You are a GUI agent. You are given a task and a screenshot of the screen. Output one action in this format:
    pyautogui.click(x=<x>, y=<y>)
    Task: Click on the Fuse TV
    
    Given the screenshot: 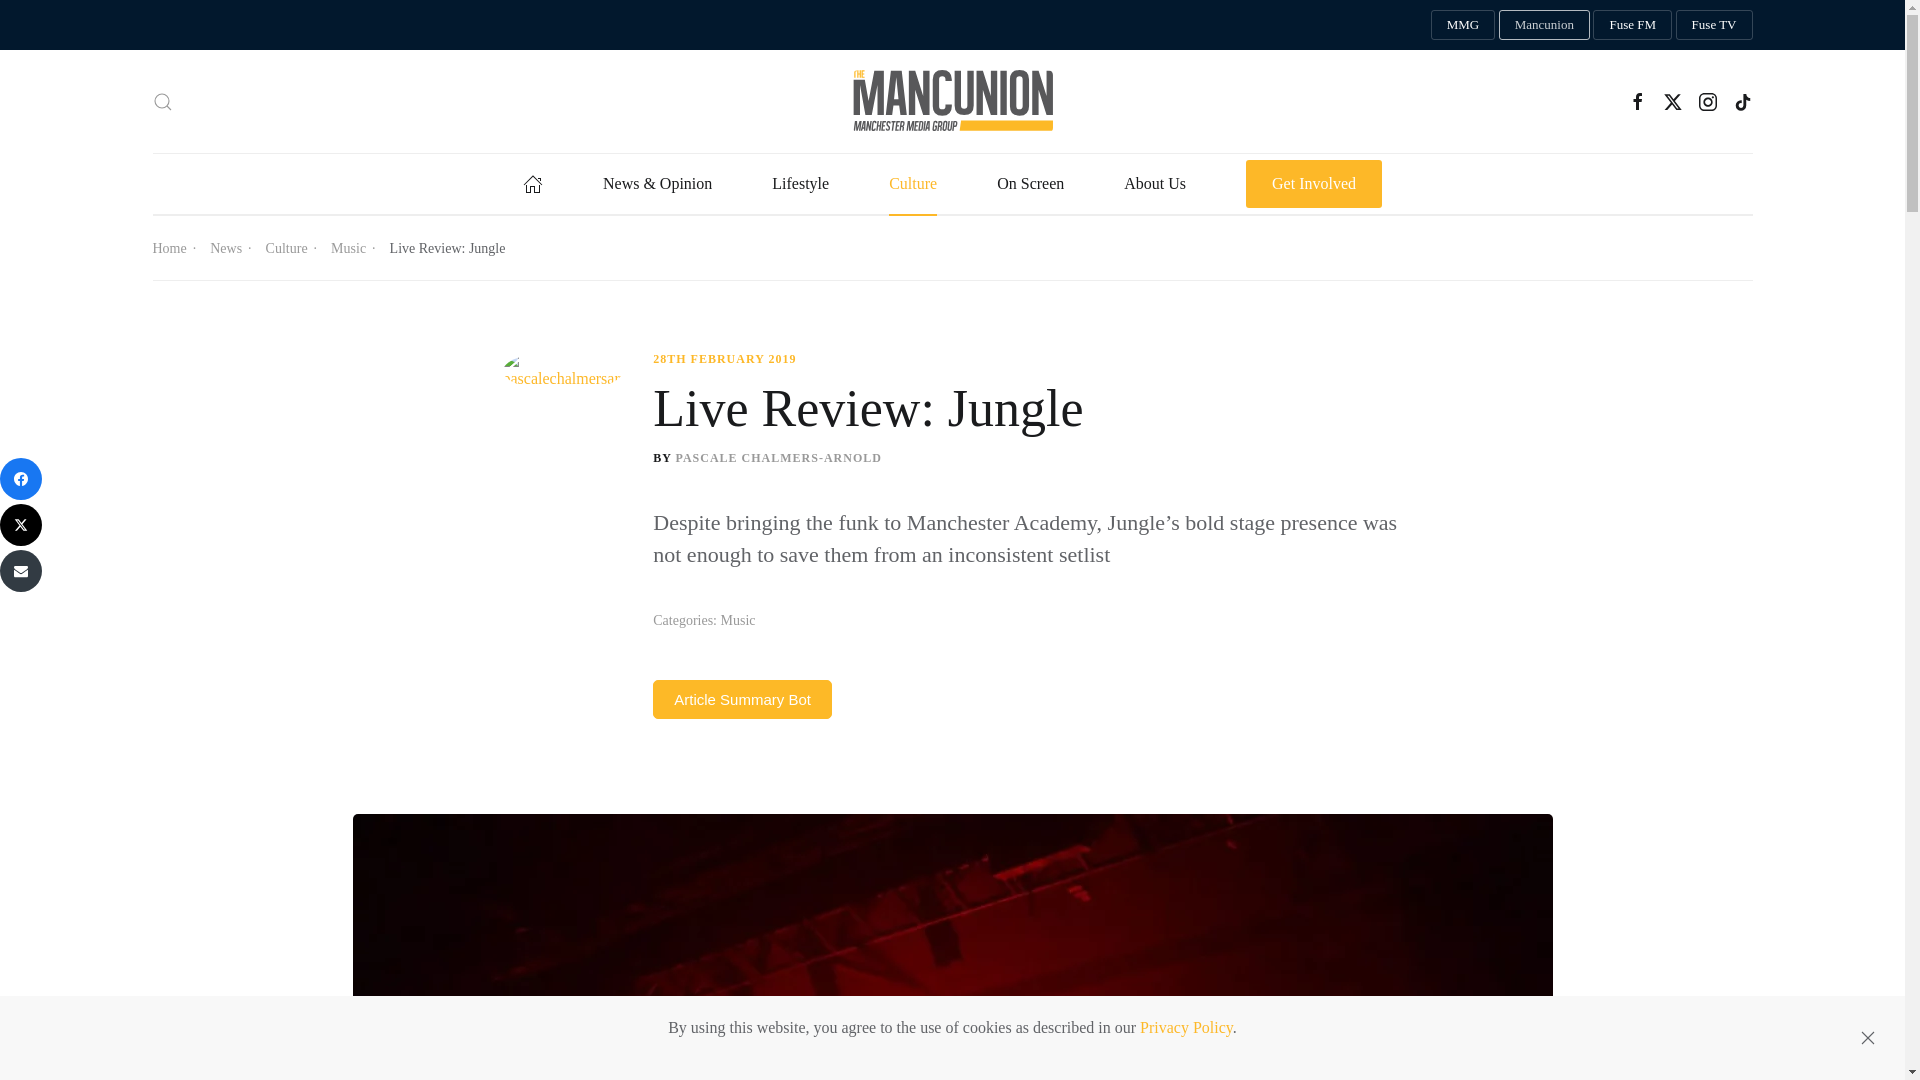 What is the action you would take?
    pyautogui.click(x=1714, y=24)
    